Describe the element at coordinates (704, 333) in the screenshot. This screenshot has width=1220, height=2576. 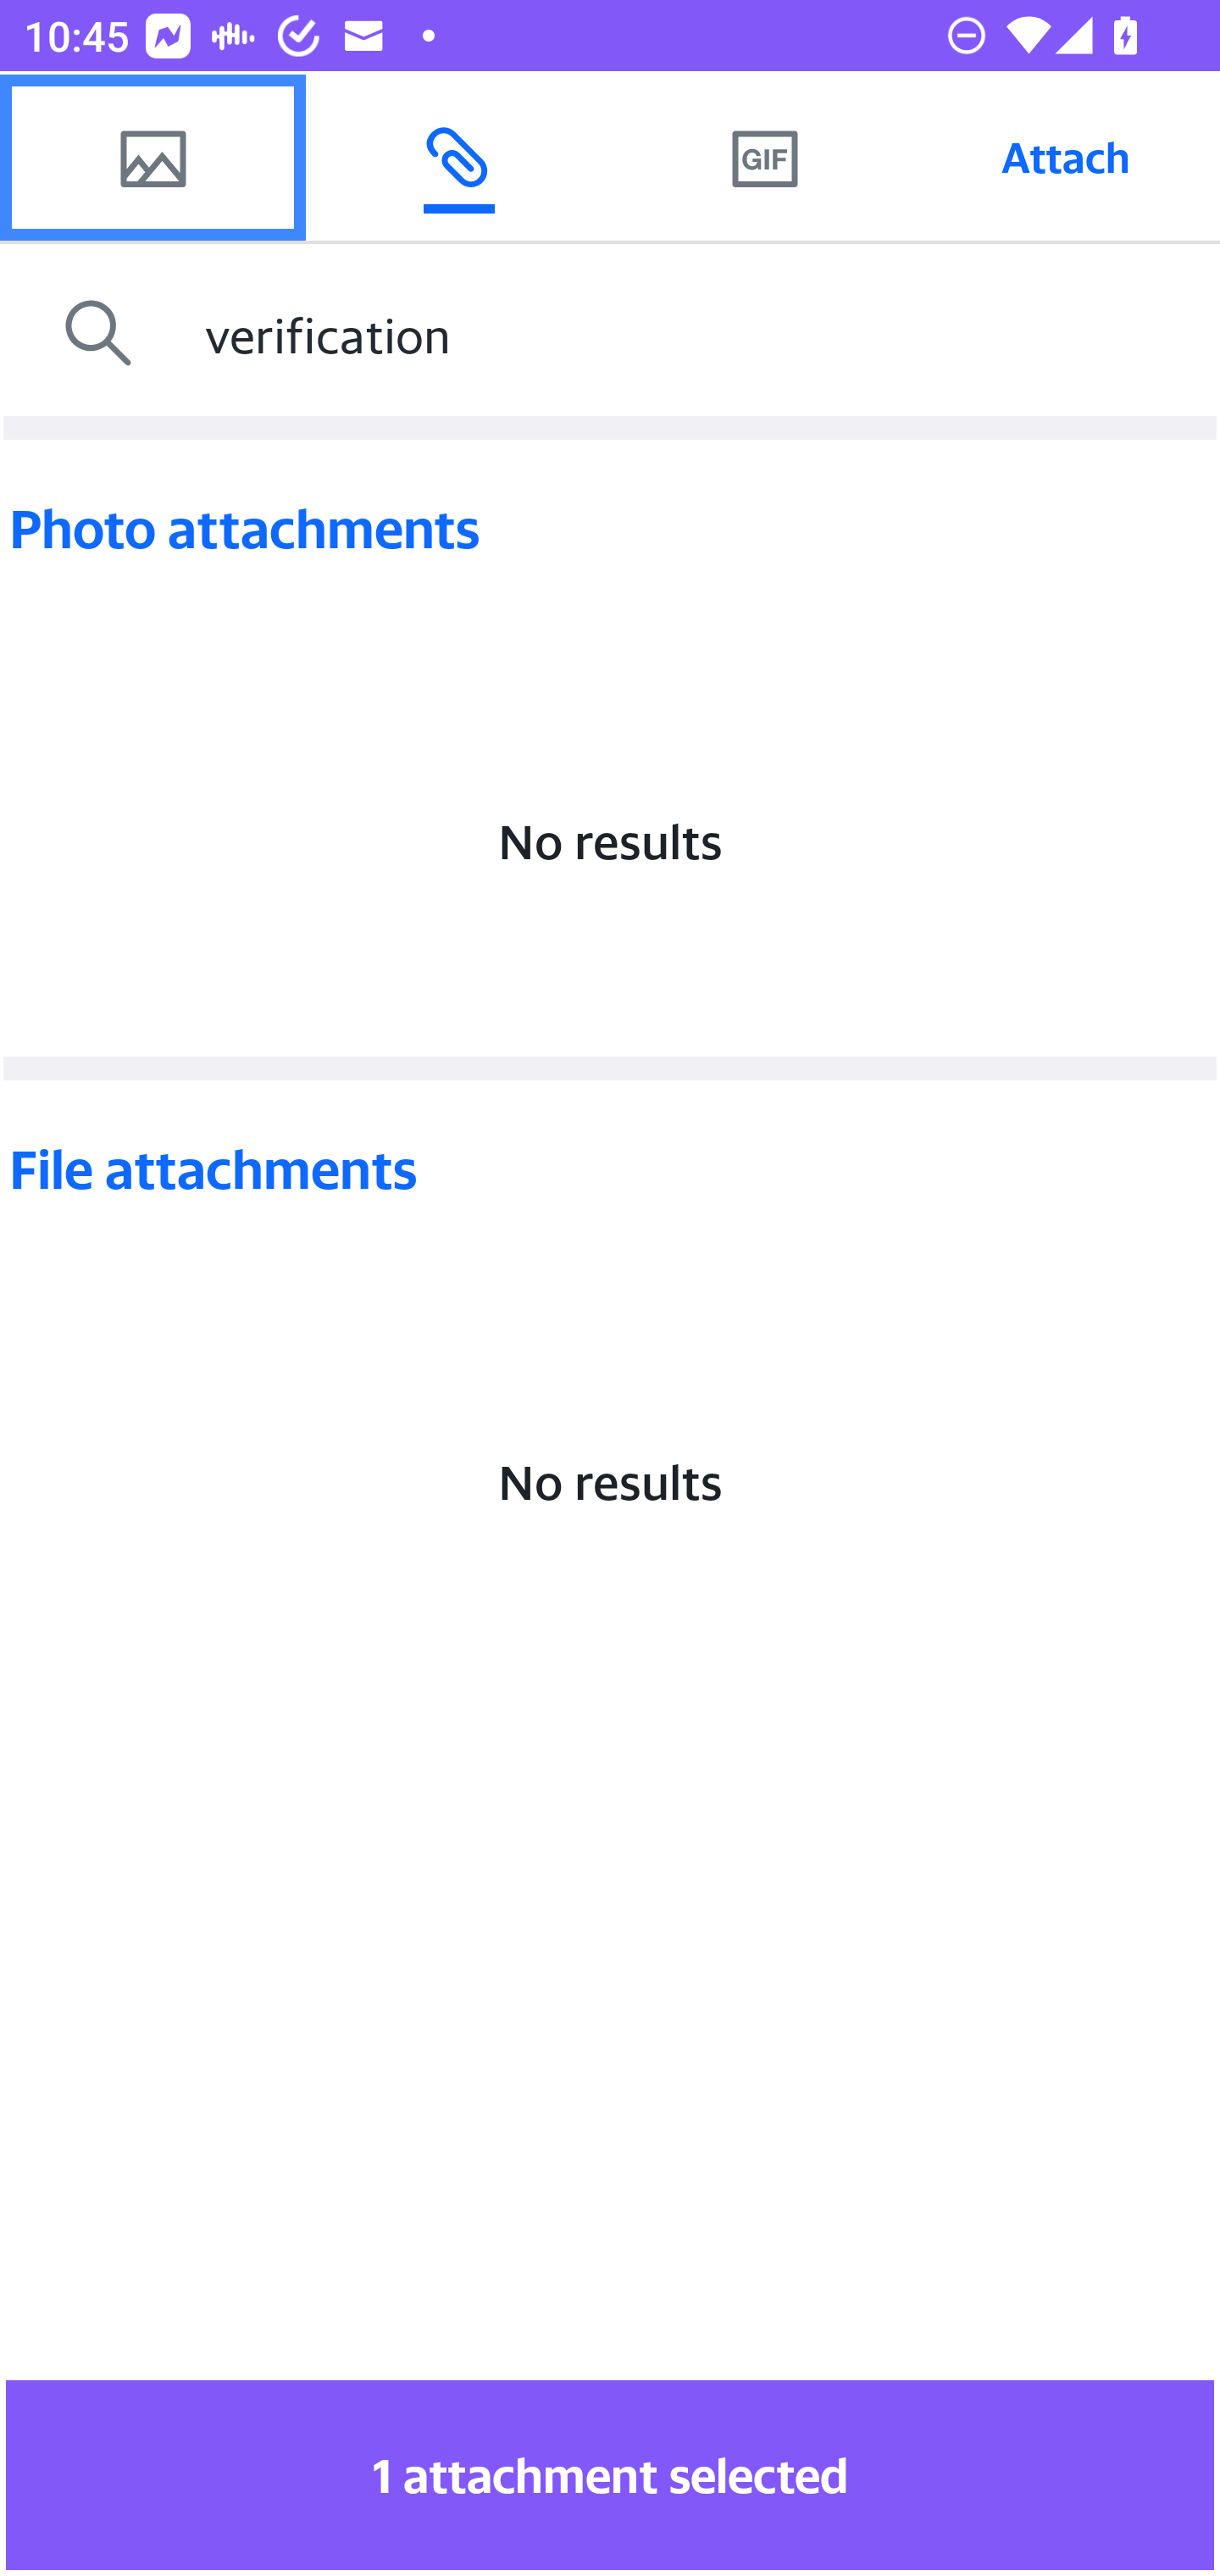
I see `verification` at that location.